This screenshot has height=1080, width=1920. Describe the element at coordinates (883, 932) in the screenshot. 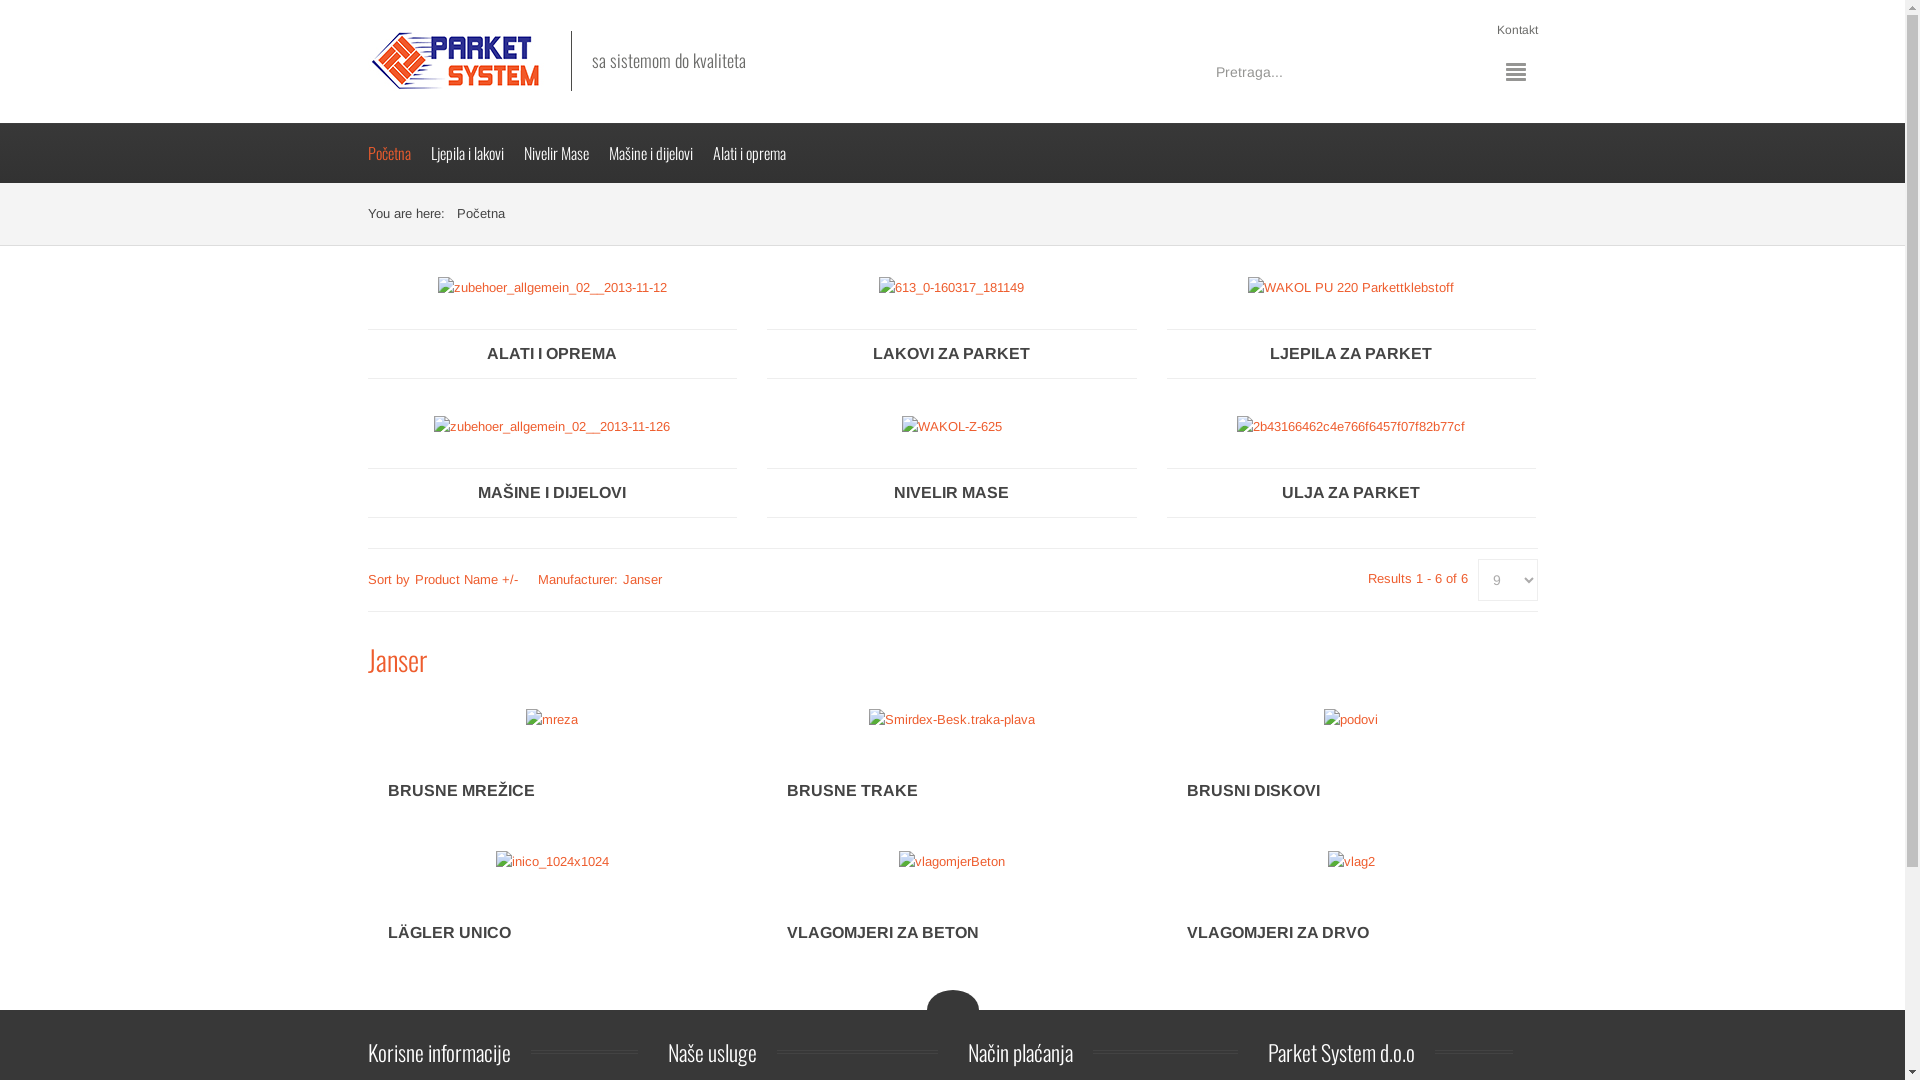

I see `VLAGOMJERI ZA BETON` at that location.